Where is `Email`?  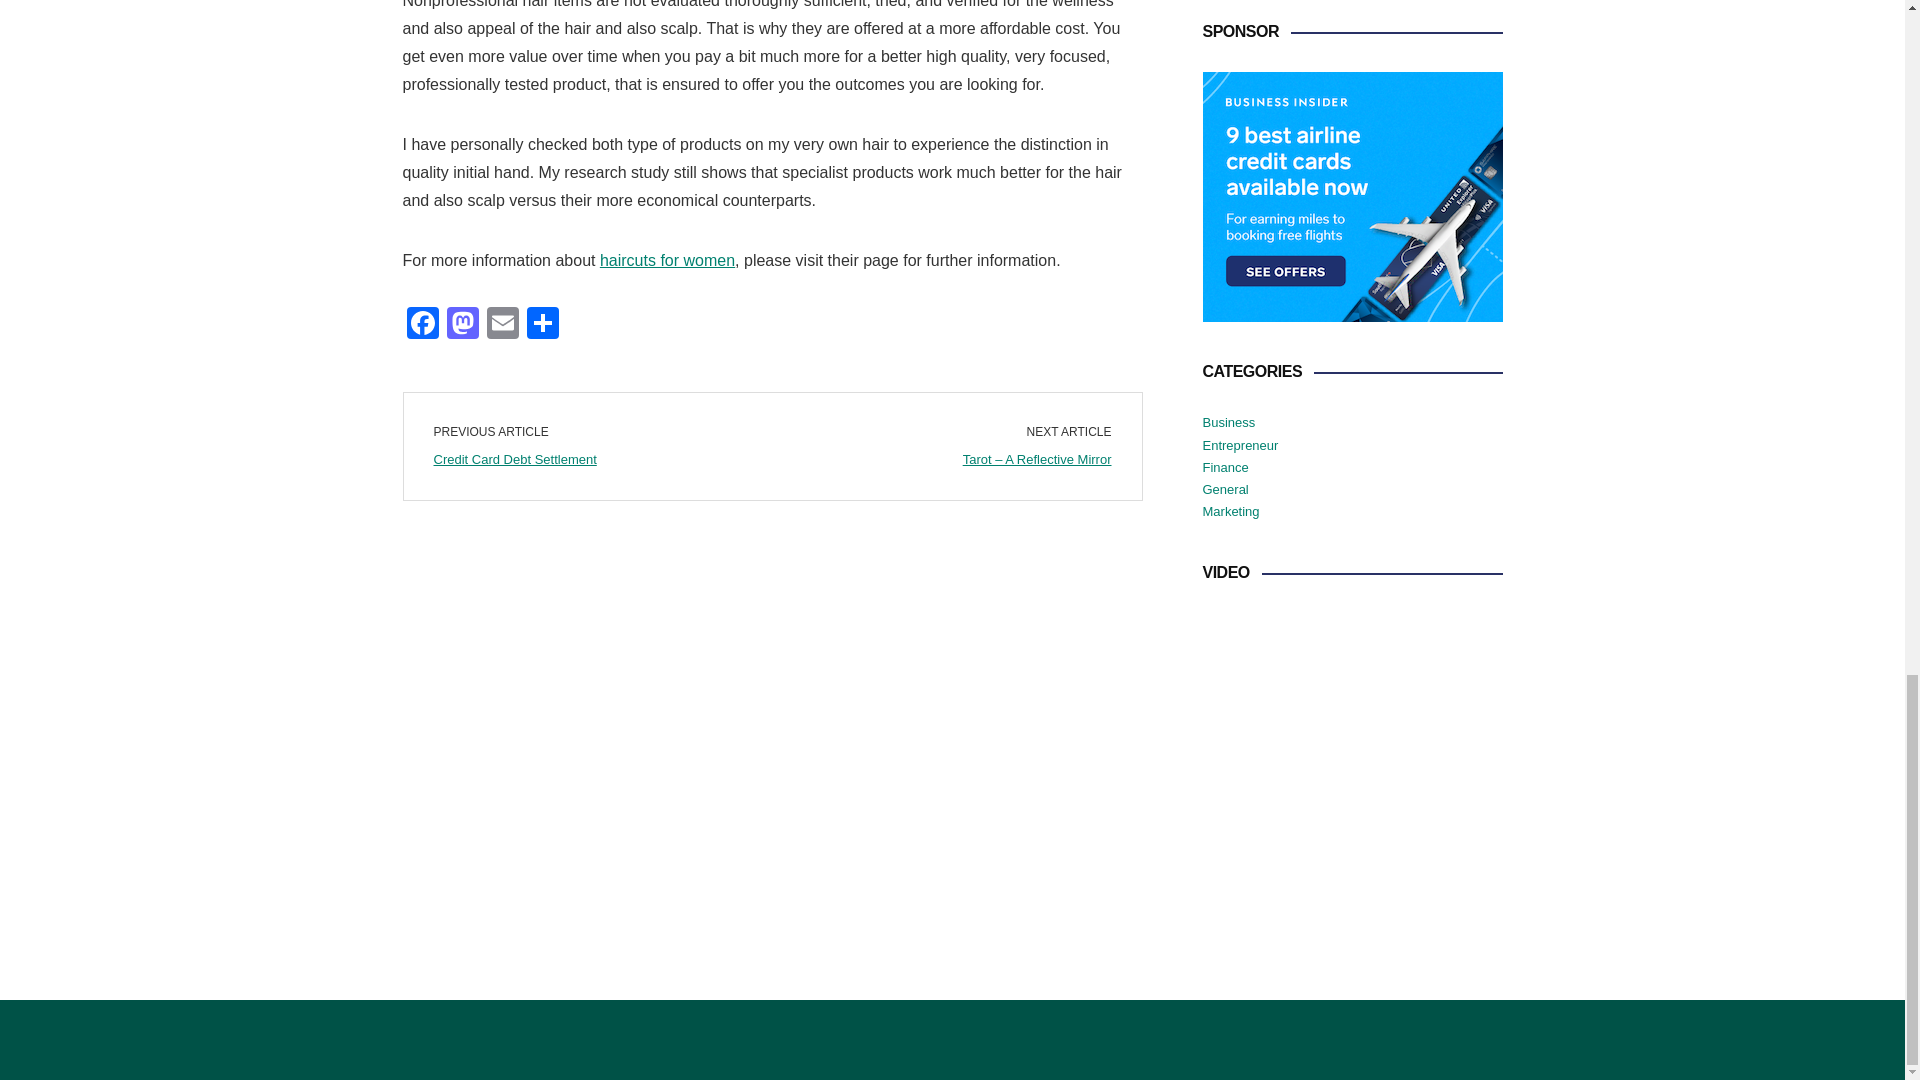 Email is located at coordinates (502, 325).